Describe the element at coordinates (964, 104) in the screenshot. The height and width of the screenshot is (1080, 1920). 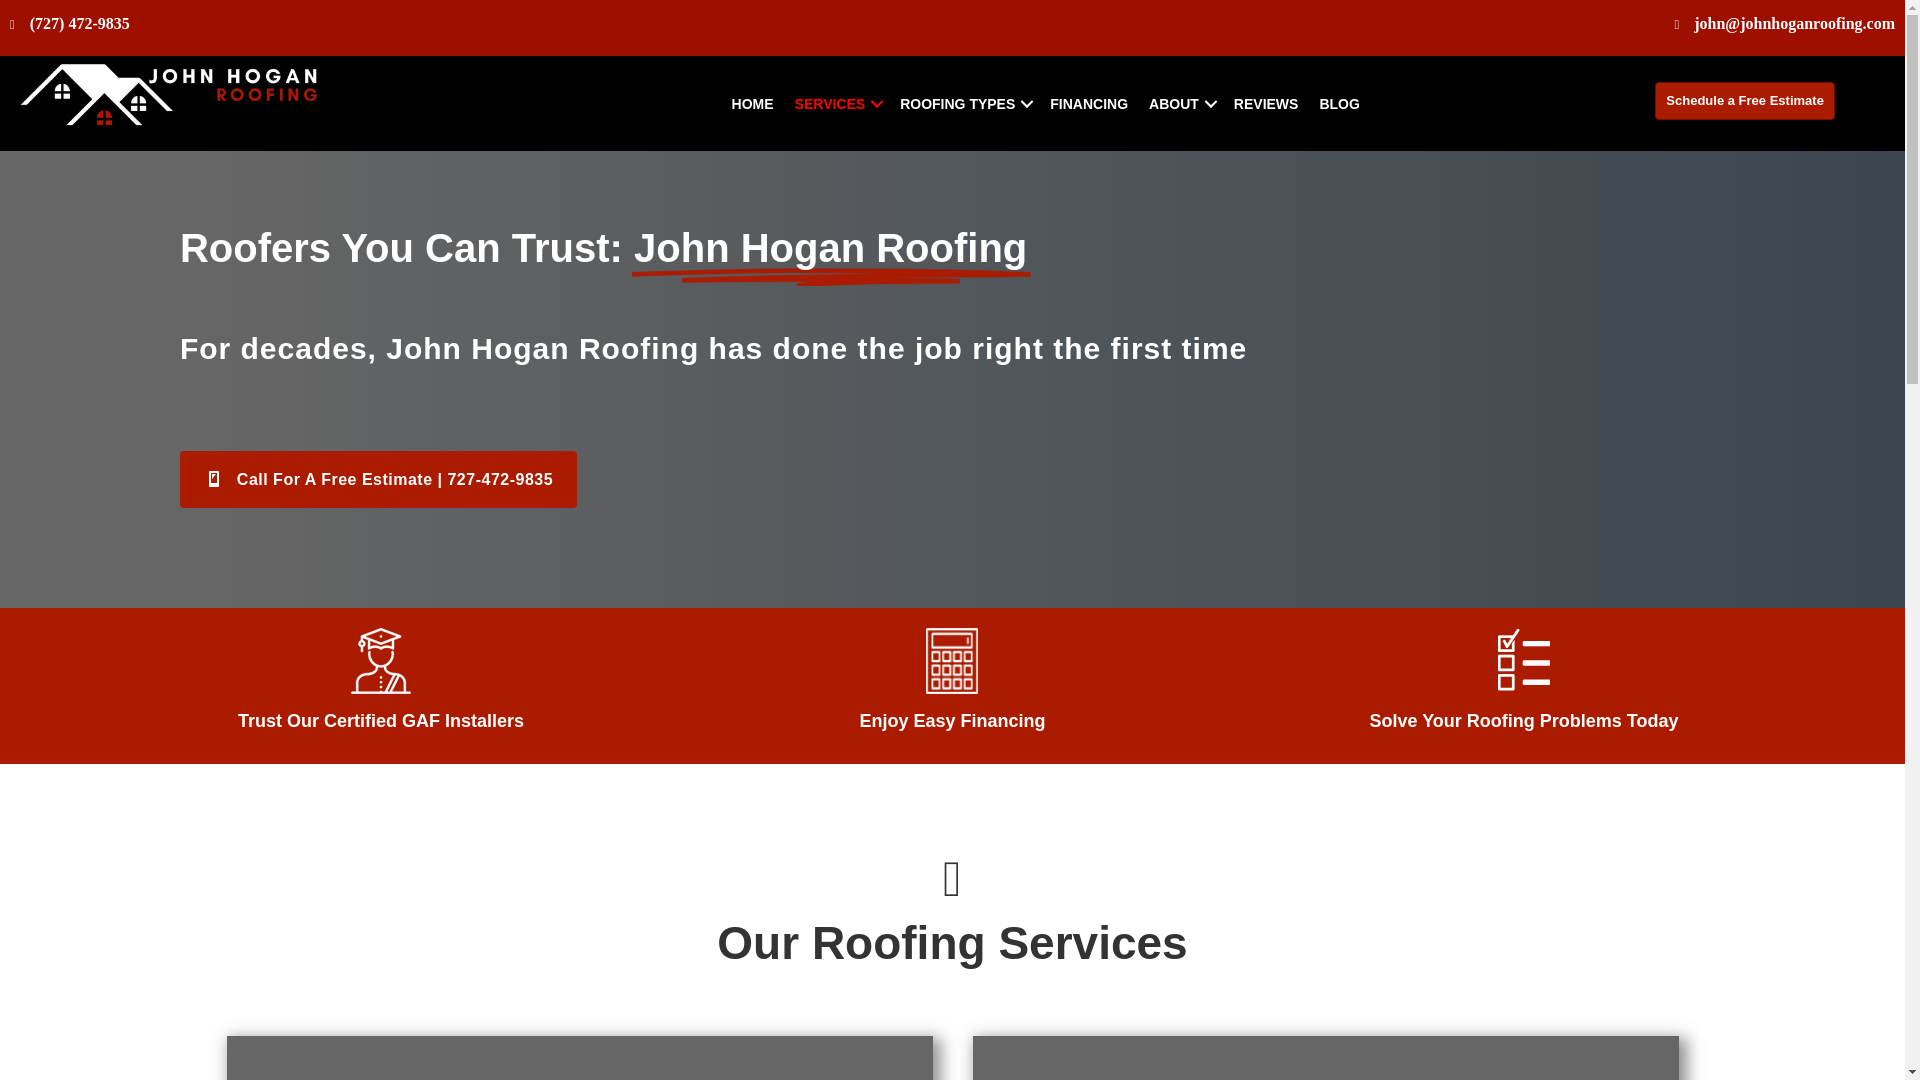
I see `Roofing Types` at that location.